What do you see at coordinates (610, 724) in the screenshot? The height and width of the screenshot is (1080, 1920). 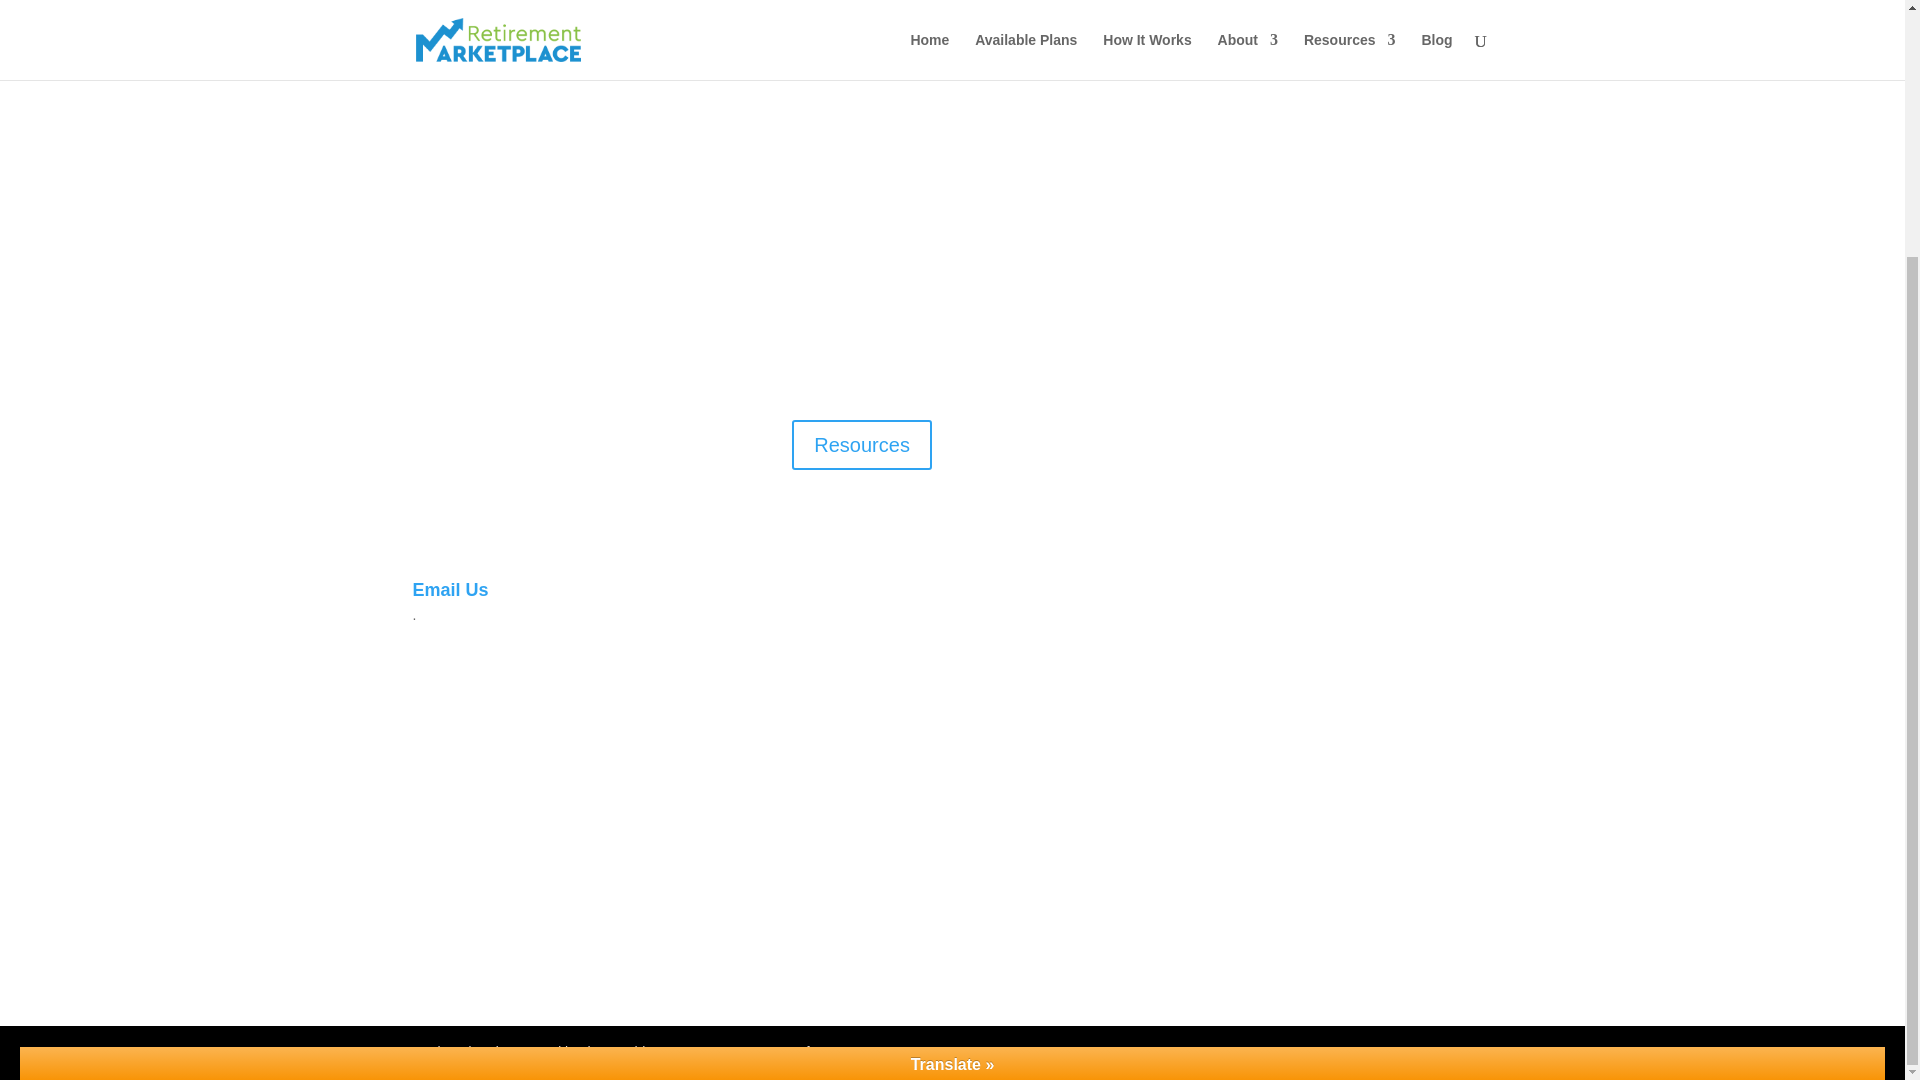 I see `RMKT-REV-72` at bounding box center [610, 724].